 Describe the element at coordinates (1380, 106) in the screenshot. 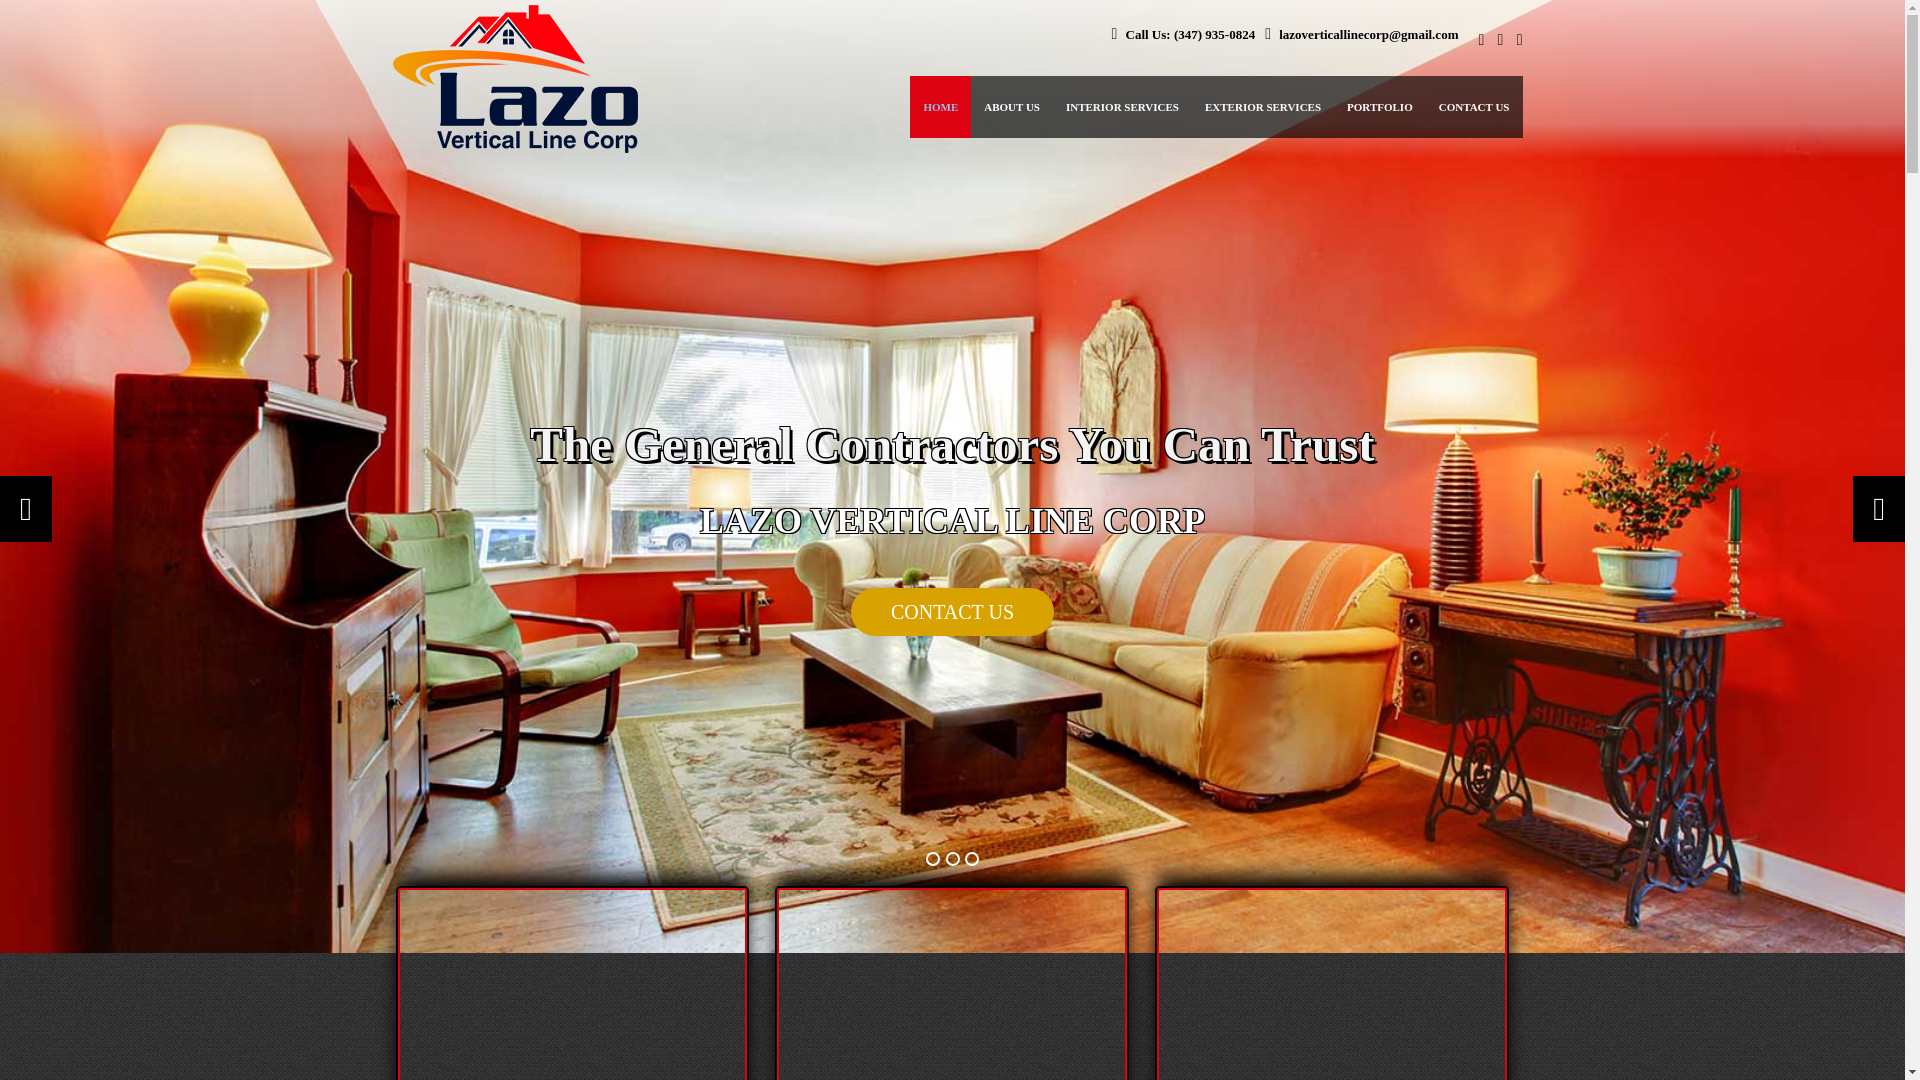

I see `PORTFOLIO` at that location.